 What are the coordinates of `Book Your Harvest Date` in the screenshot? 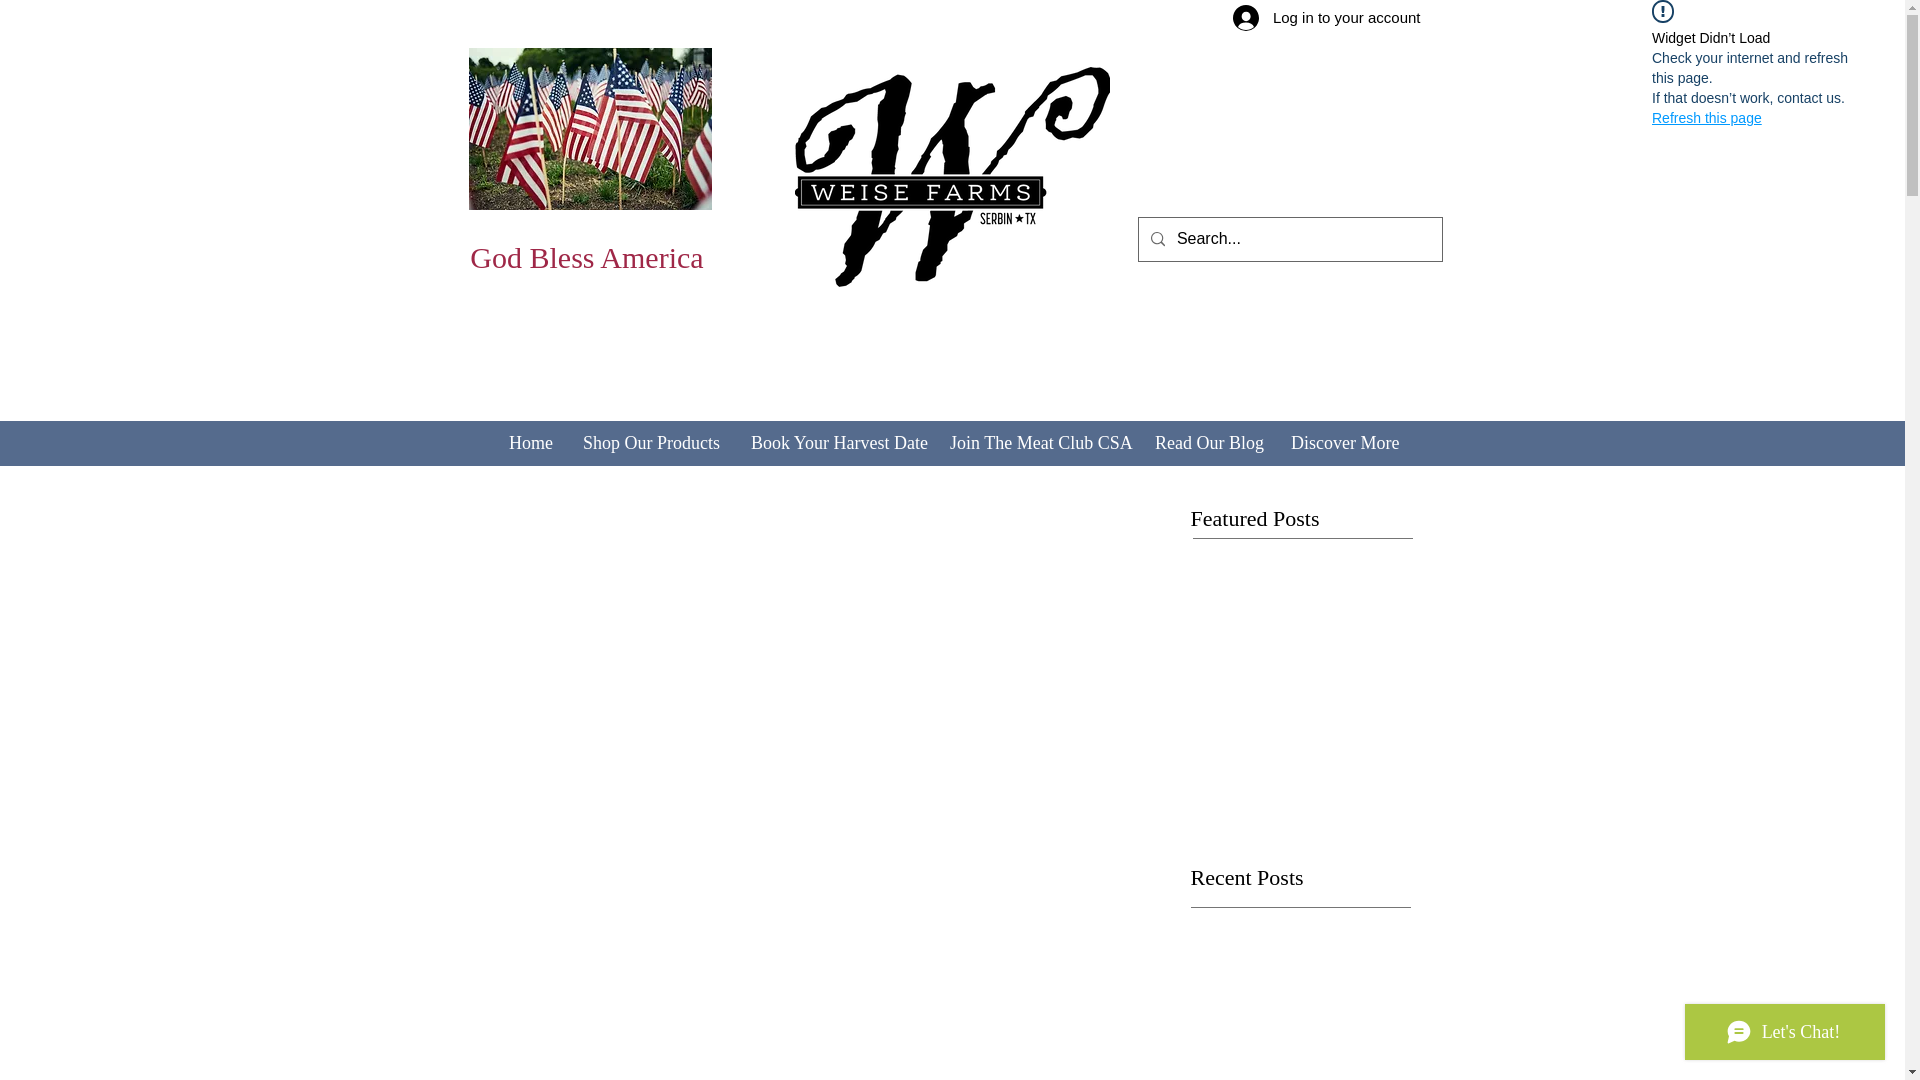 It's located at (834, 443).